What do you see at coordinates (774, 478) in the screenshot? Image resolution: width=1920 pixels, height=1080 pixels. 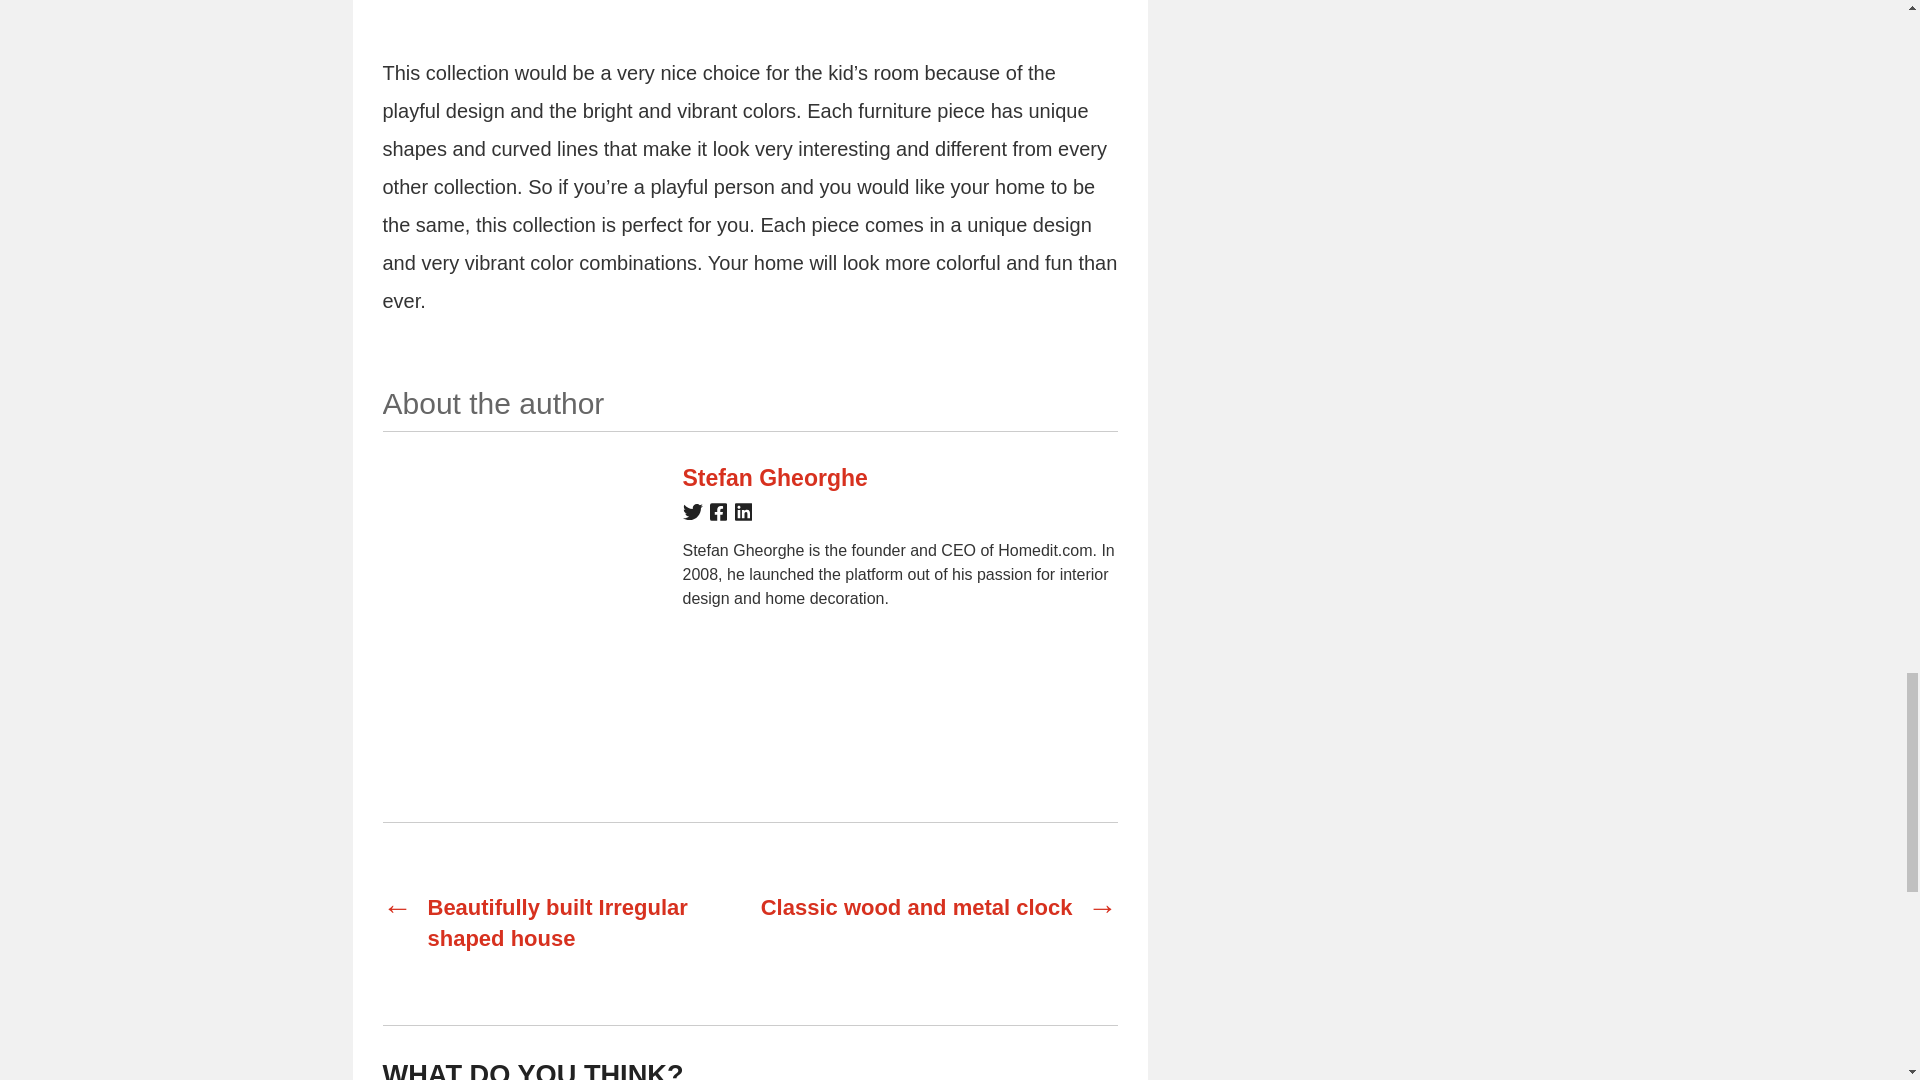 I see `Stefan Gheorghe` at bounding box center [774, 478].